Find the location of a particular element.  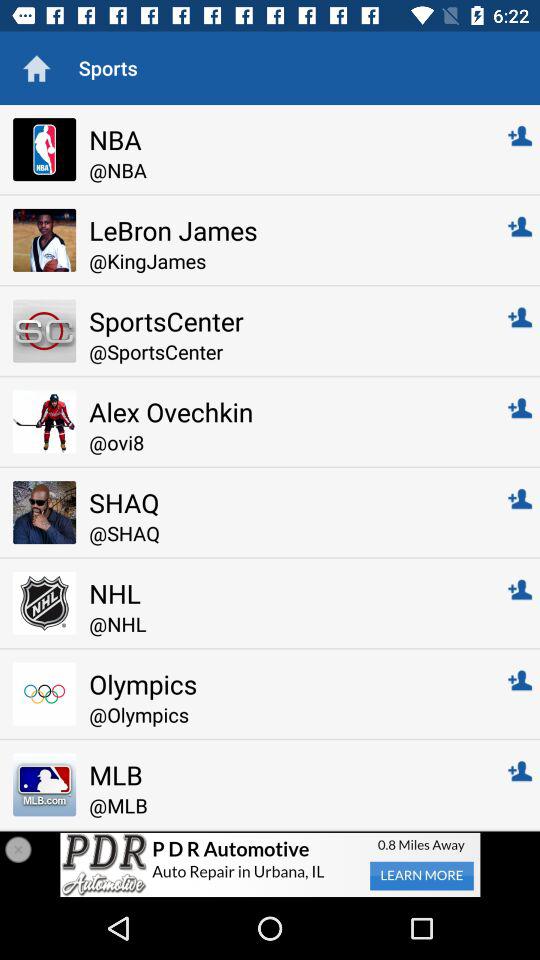

choose icon above shaq icon is located at coordinates (284, 442).